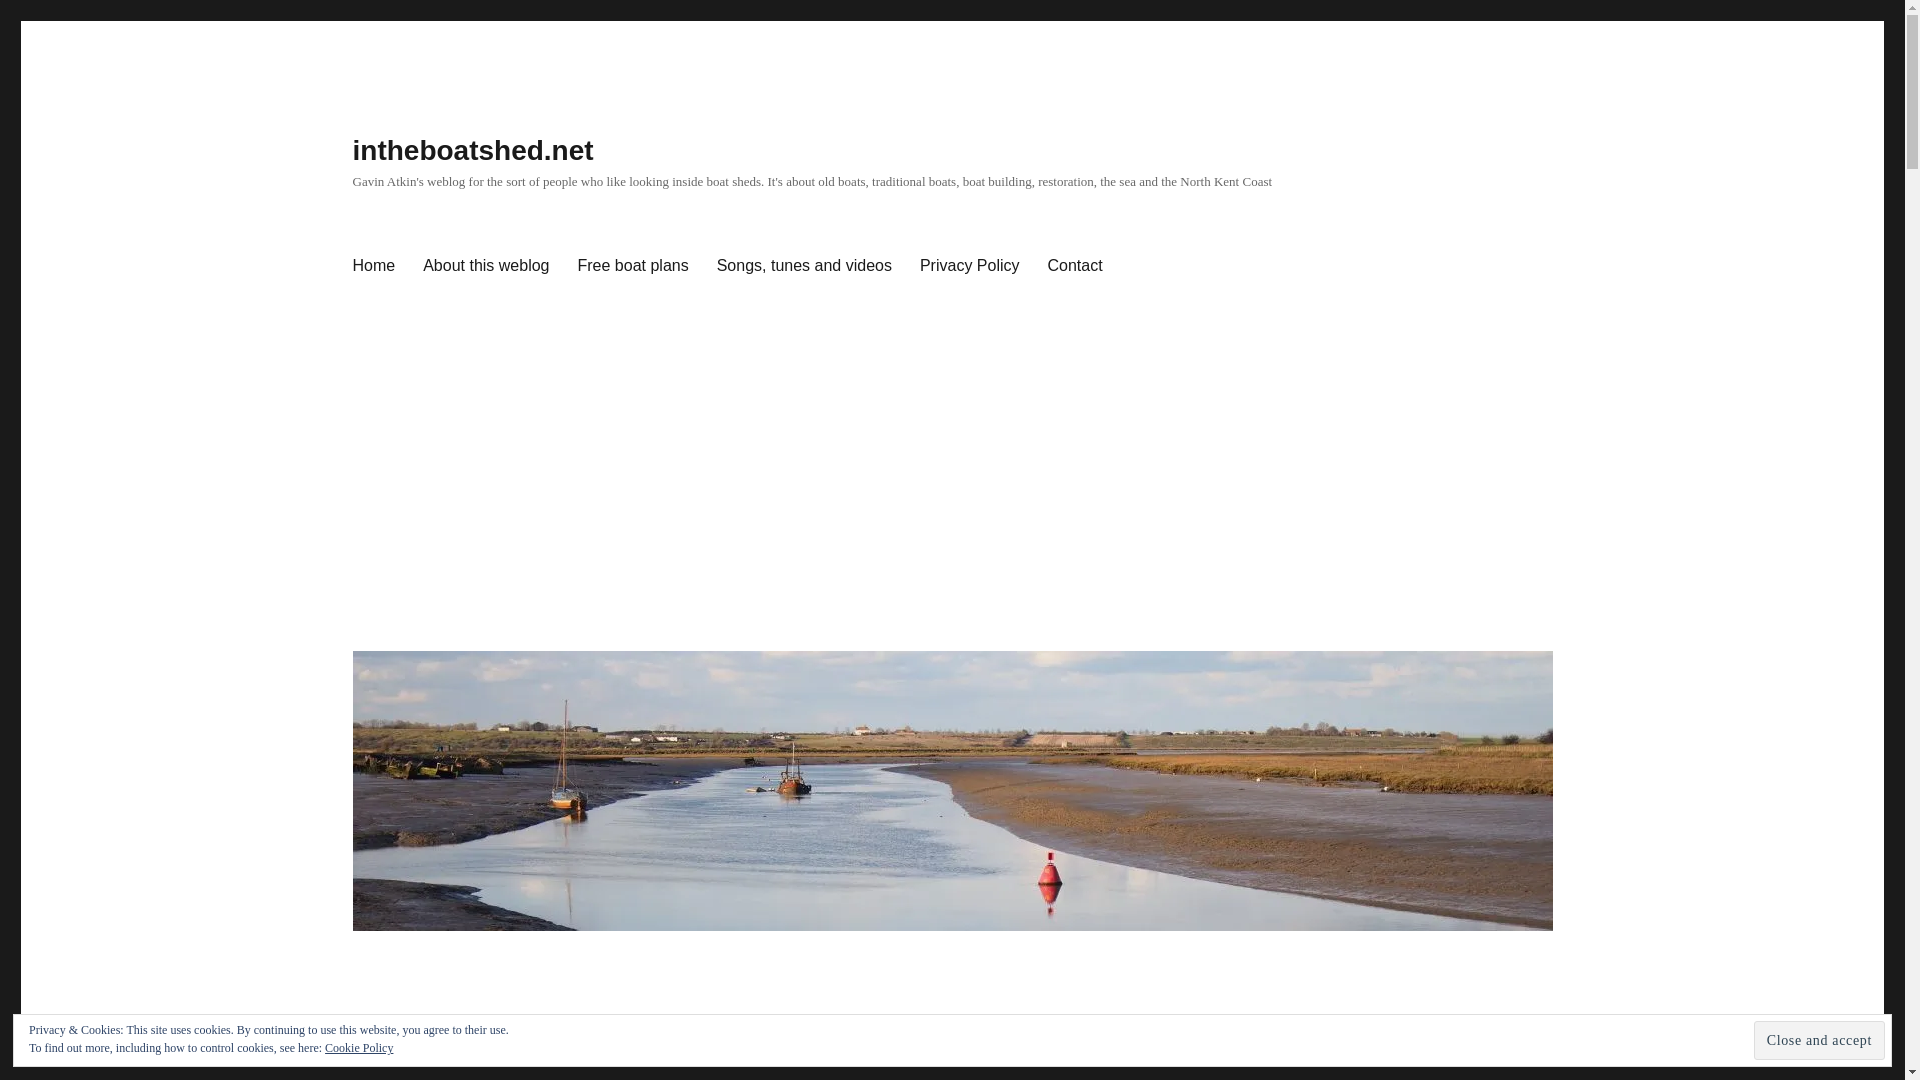 This screenshot has width=1920, height=1080. Describe the element at coordinates (372, 266) in the screenshot. I see `Home` at that location.